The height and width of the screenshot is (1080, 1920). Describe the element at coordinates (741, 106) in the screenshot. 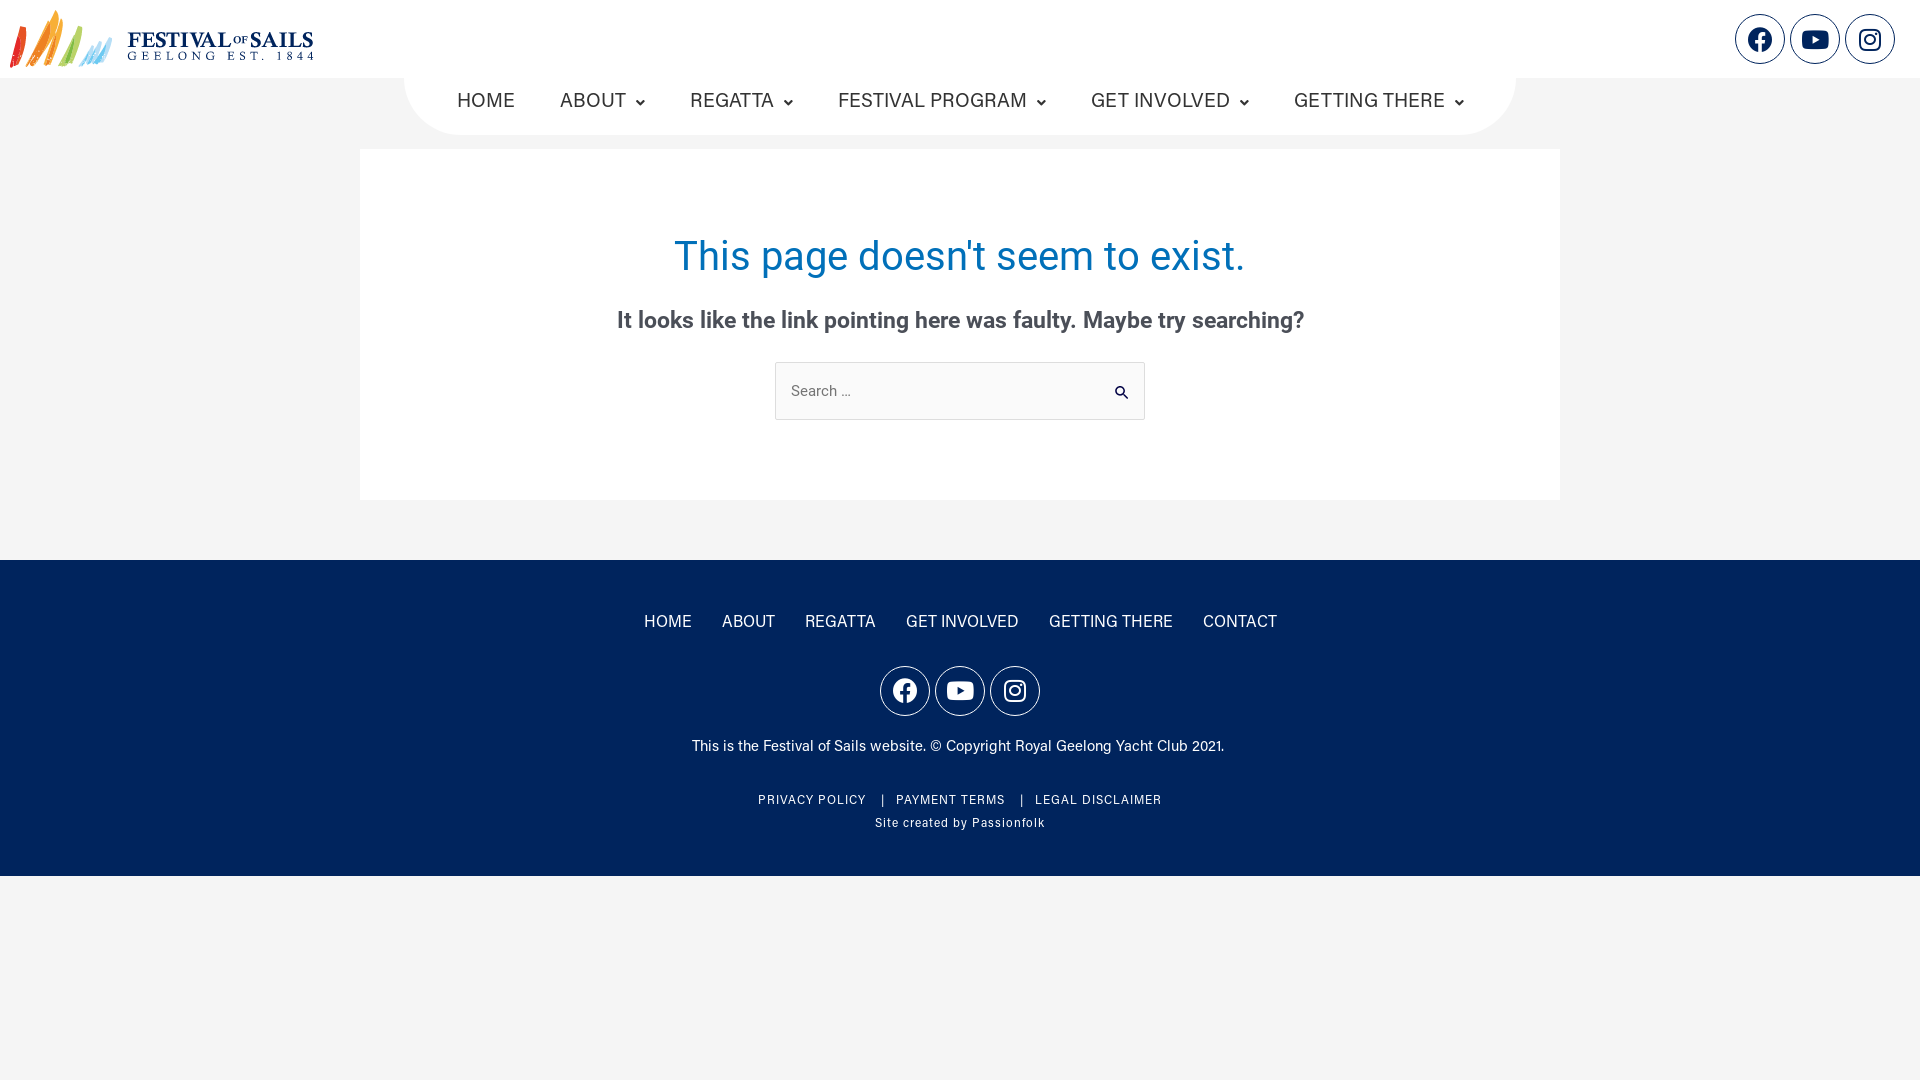

I see `REGATTA` at that location.